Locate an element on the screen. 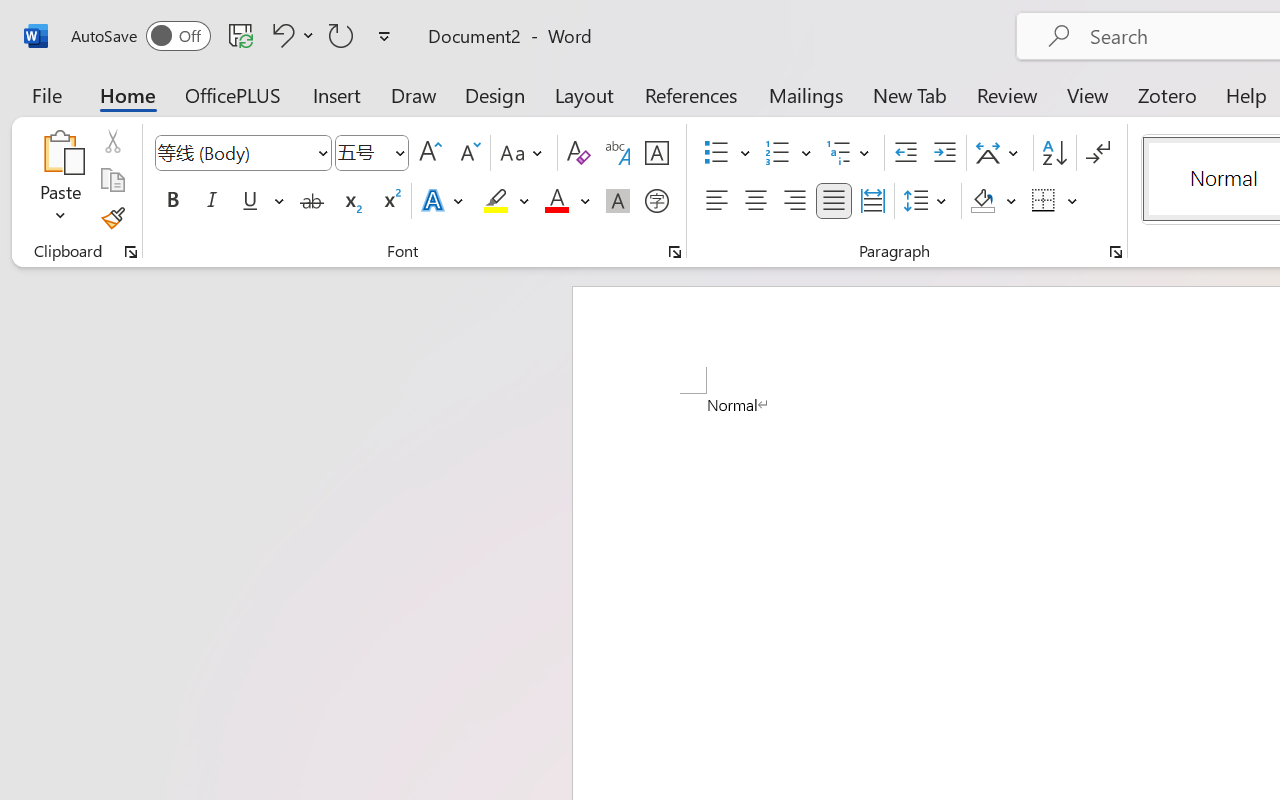  Text Highlight Color is located at coordinates (506, 201).